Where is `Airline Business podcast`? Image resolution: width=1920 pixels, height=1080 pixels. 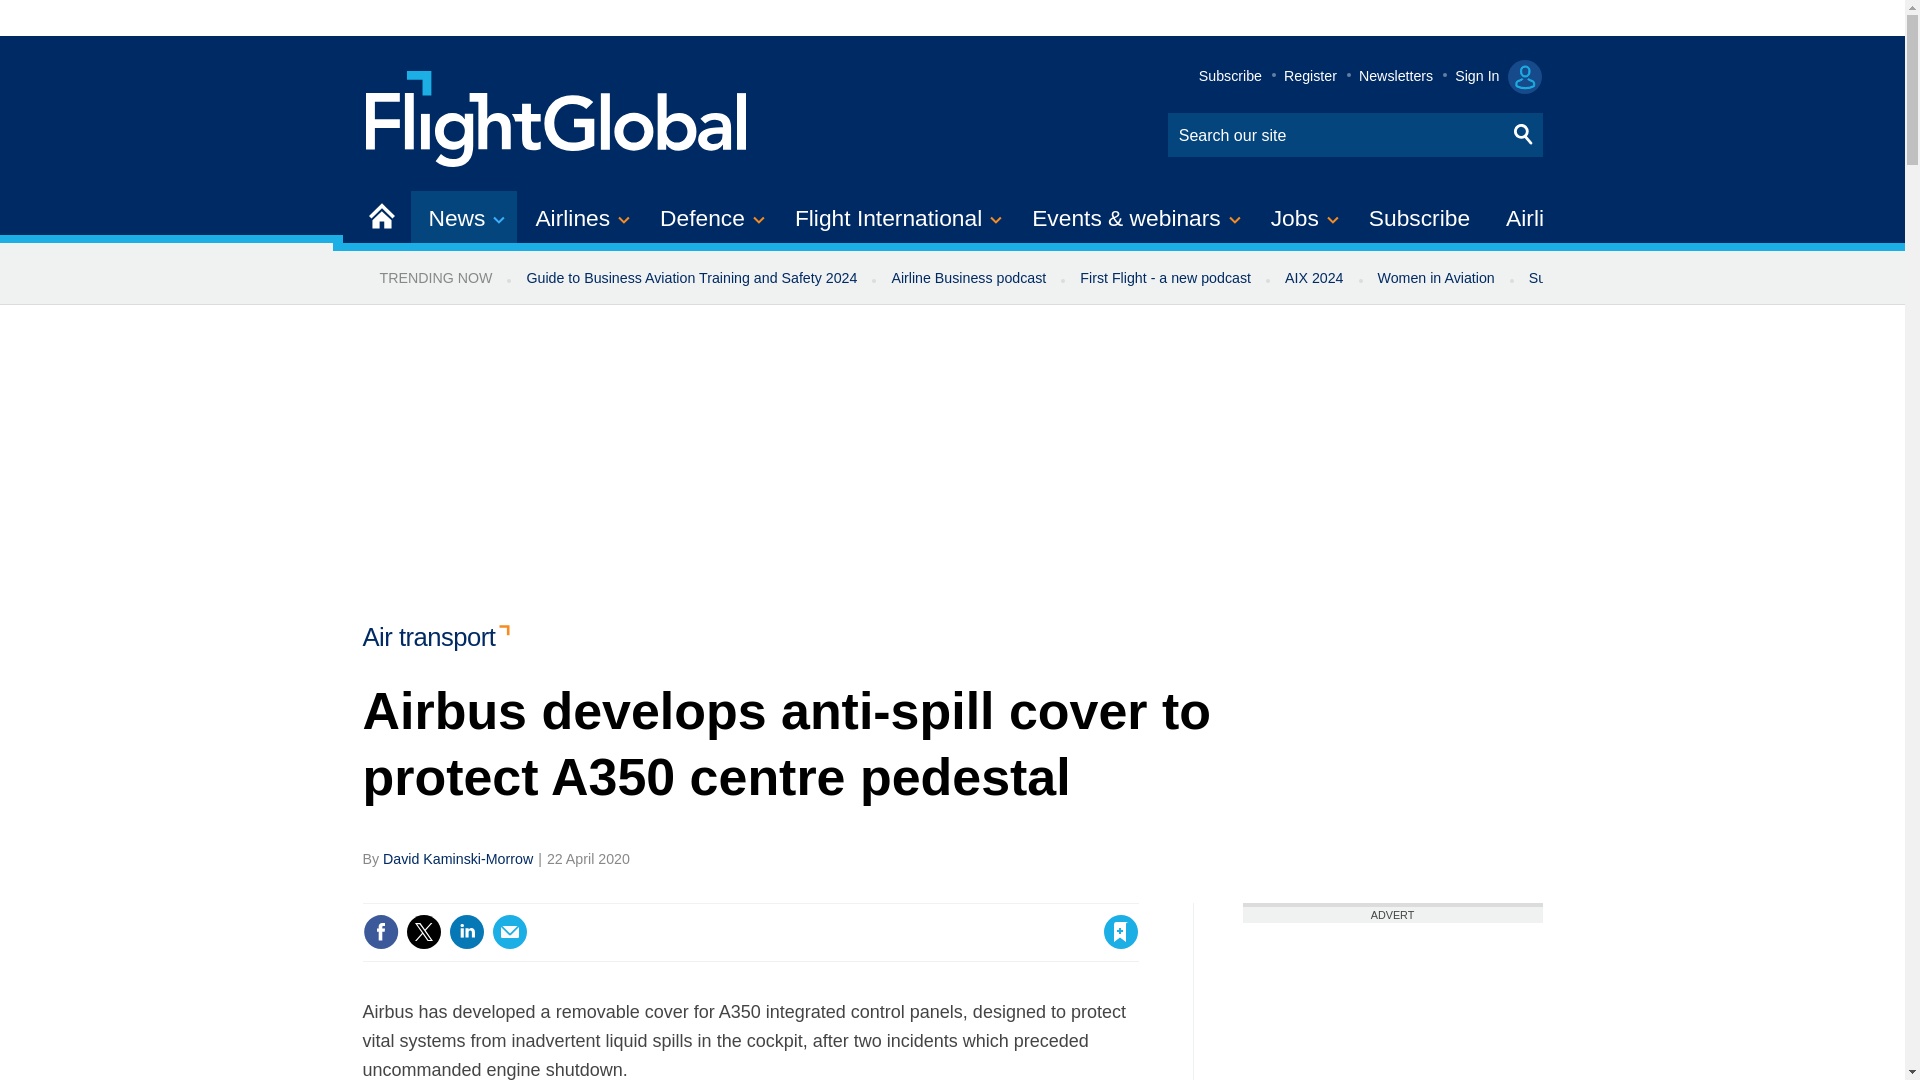 Airline Business podcast is located at coordinates (968, 278).